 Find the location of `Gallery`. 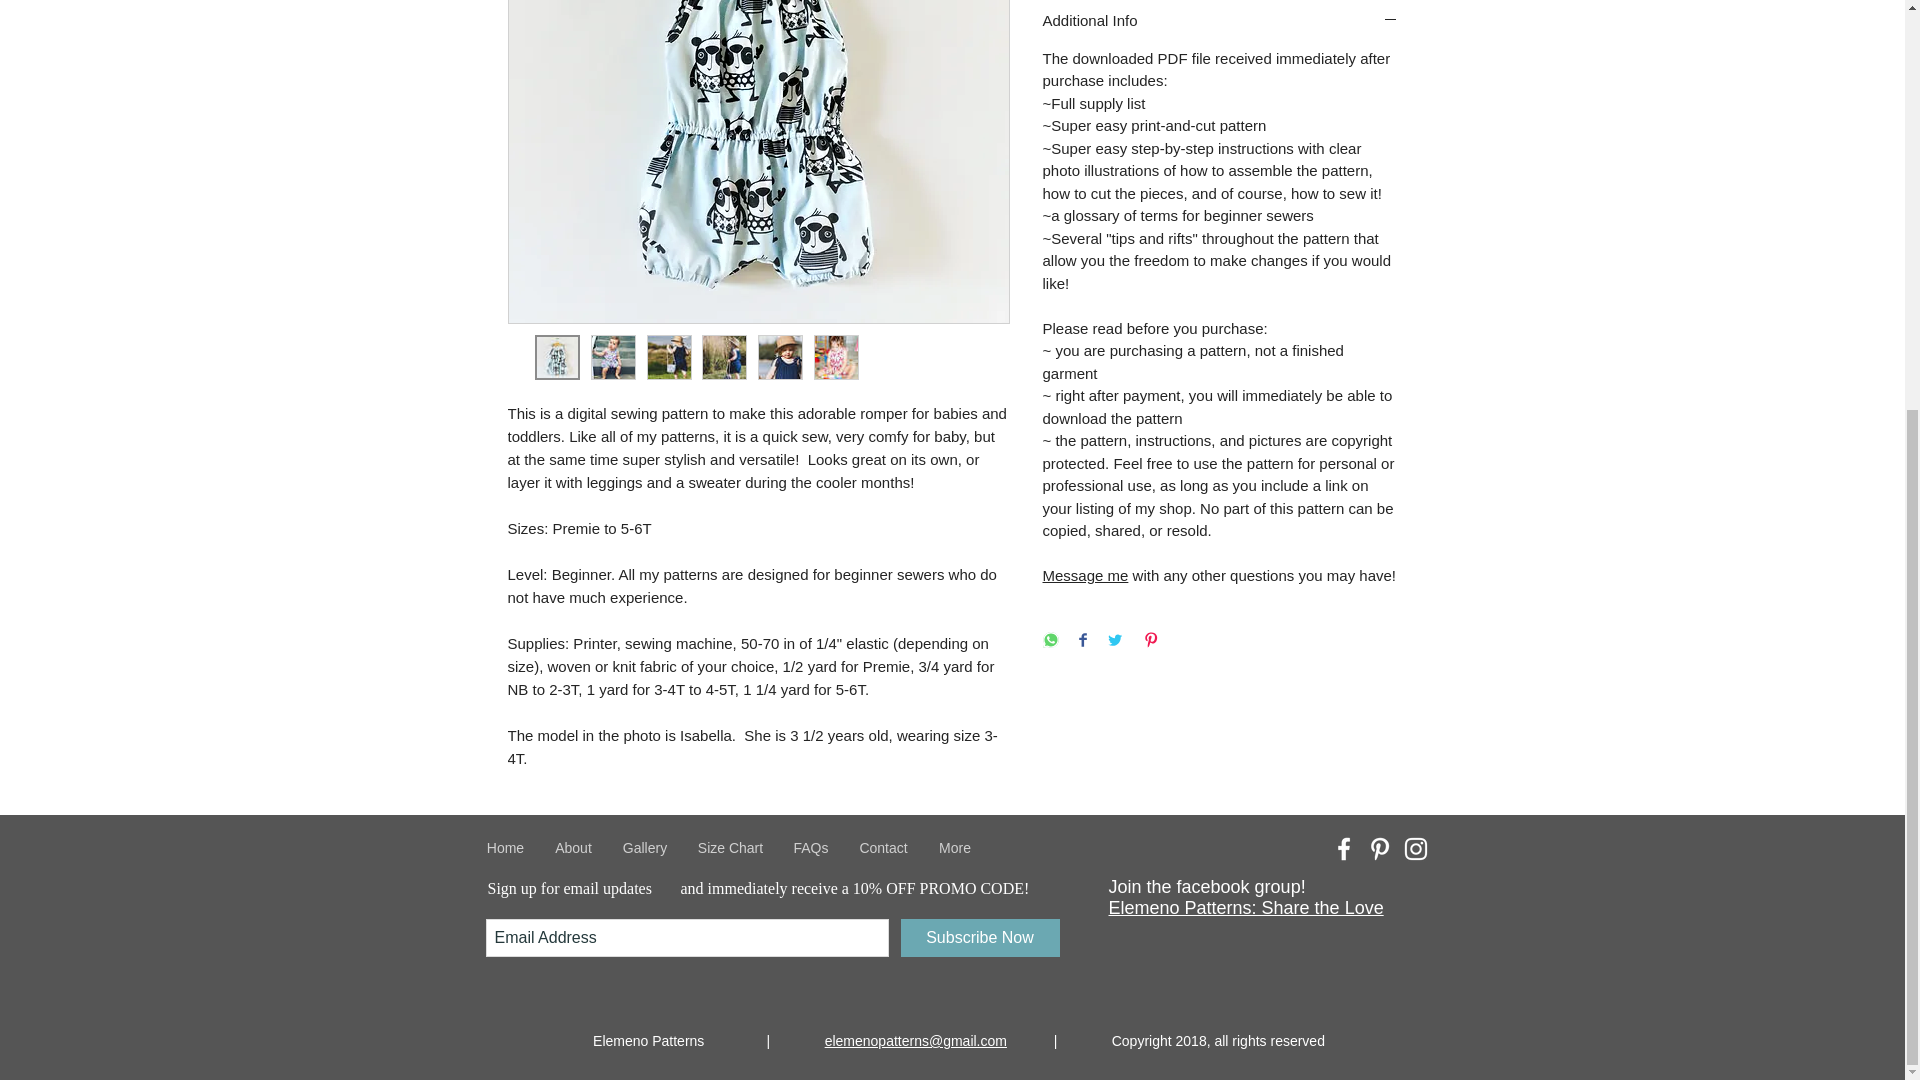

Gallery is located at coordinates (646, 848).